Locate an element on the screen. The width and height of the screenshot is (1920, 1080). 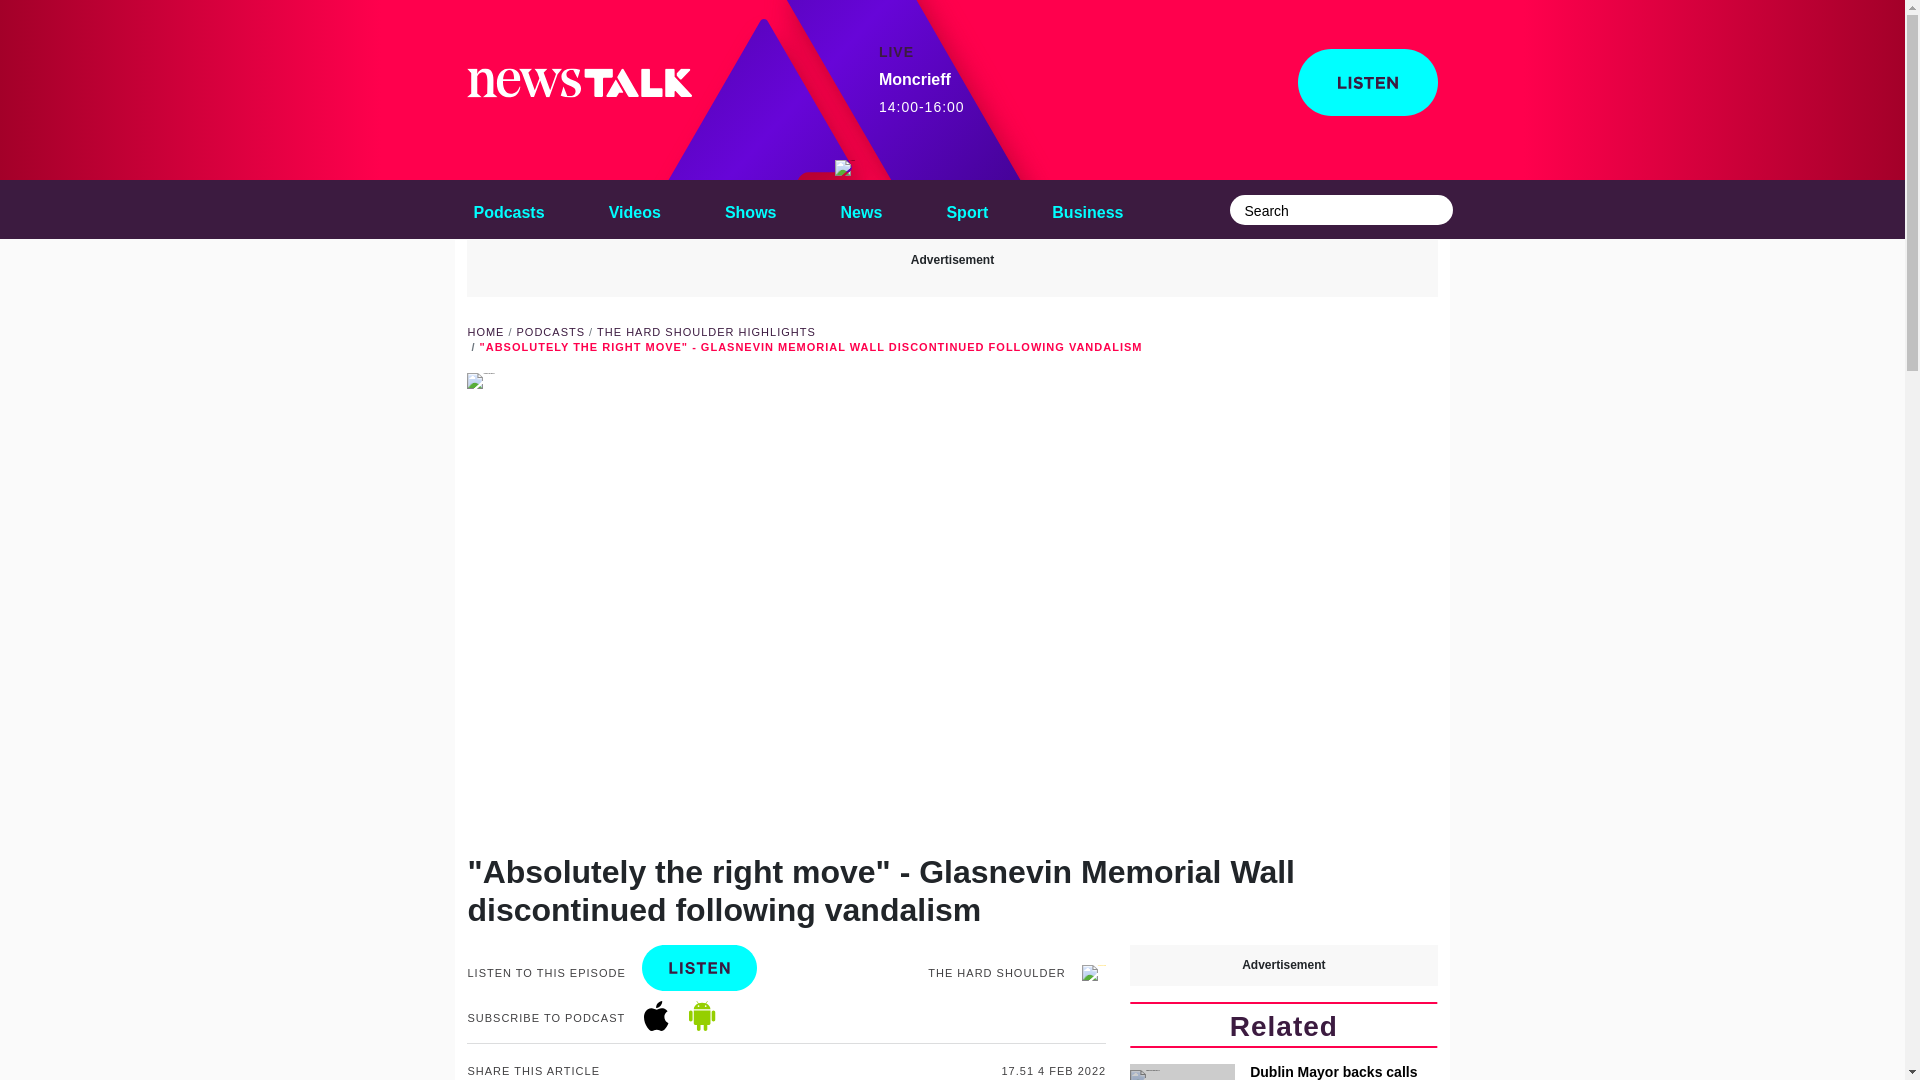
Podcasts is located at coordinates (634, 209).